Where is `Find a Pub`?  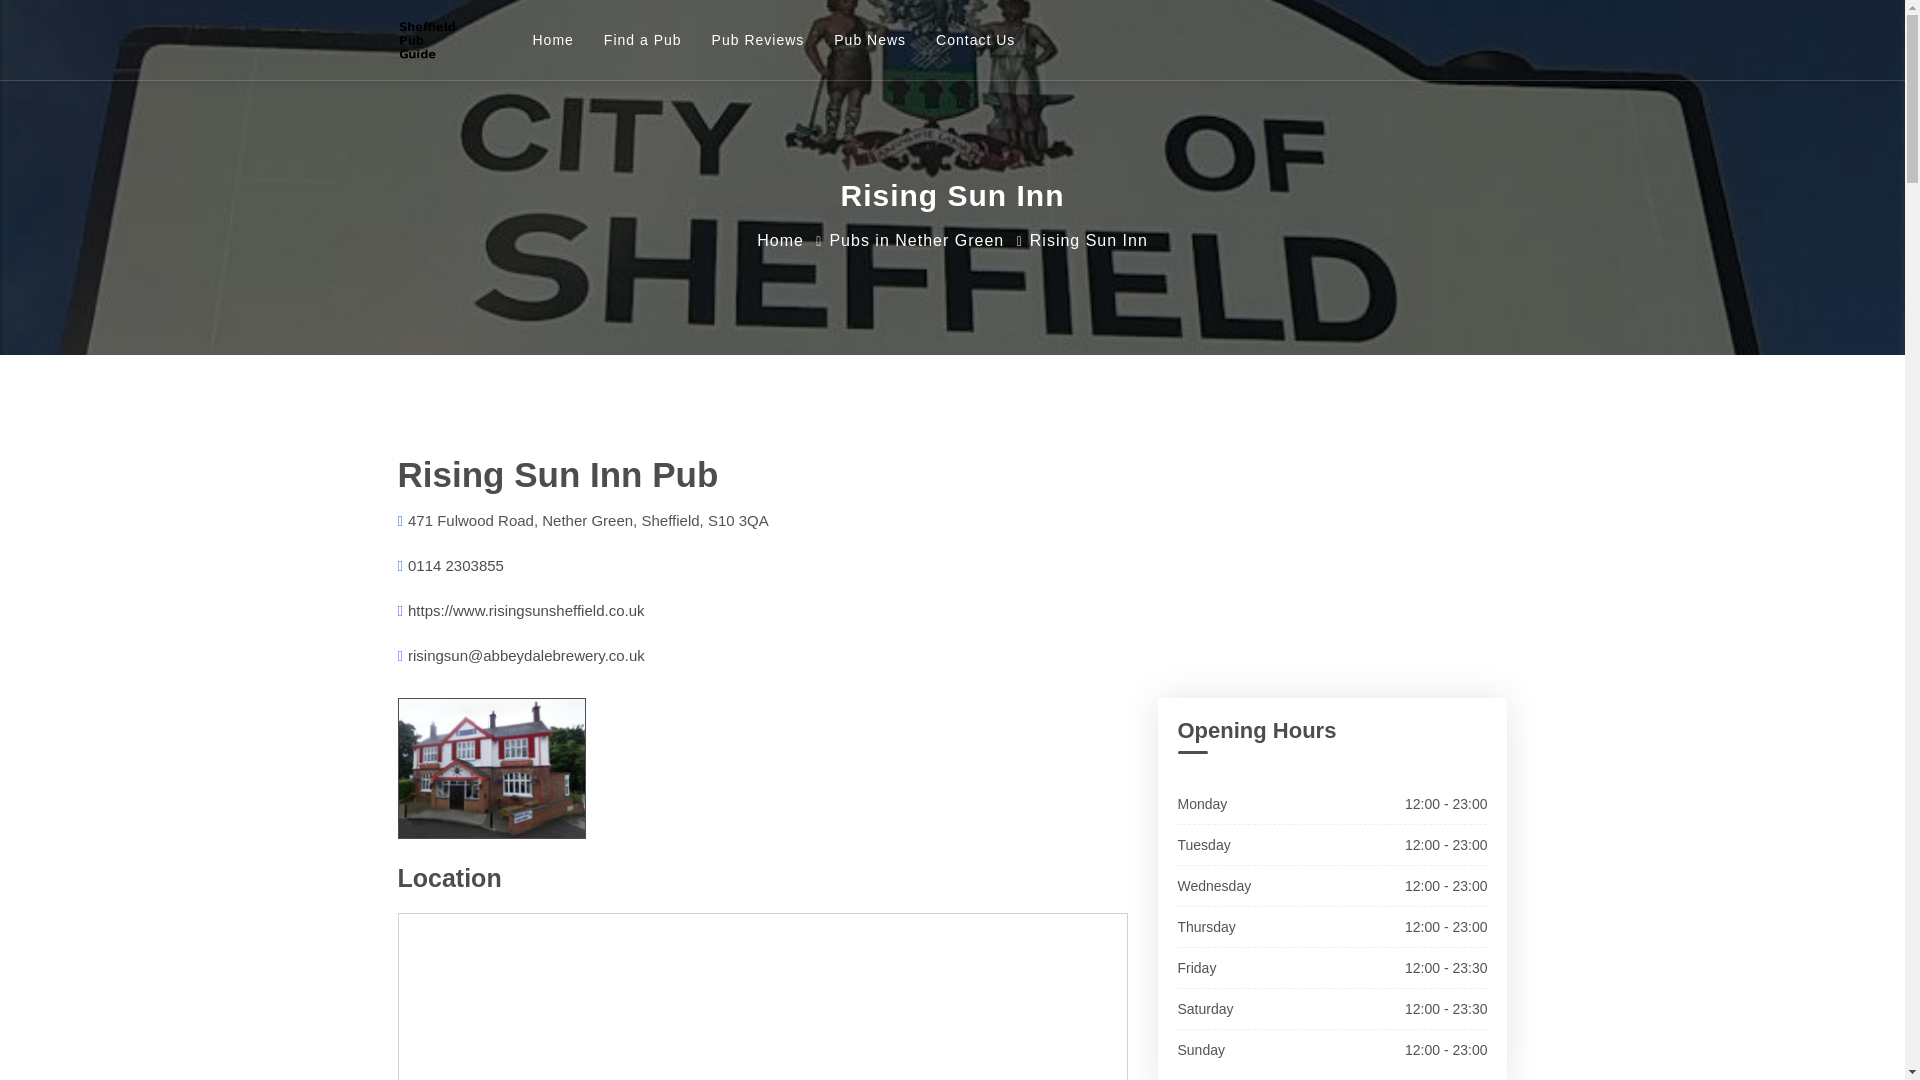
Find a Pub is located at coordinates (642, 40).